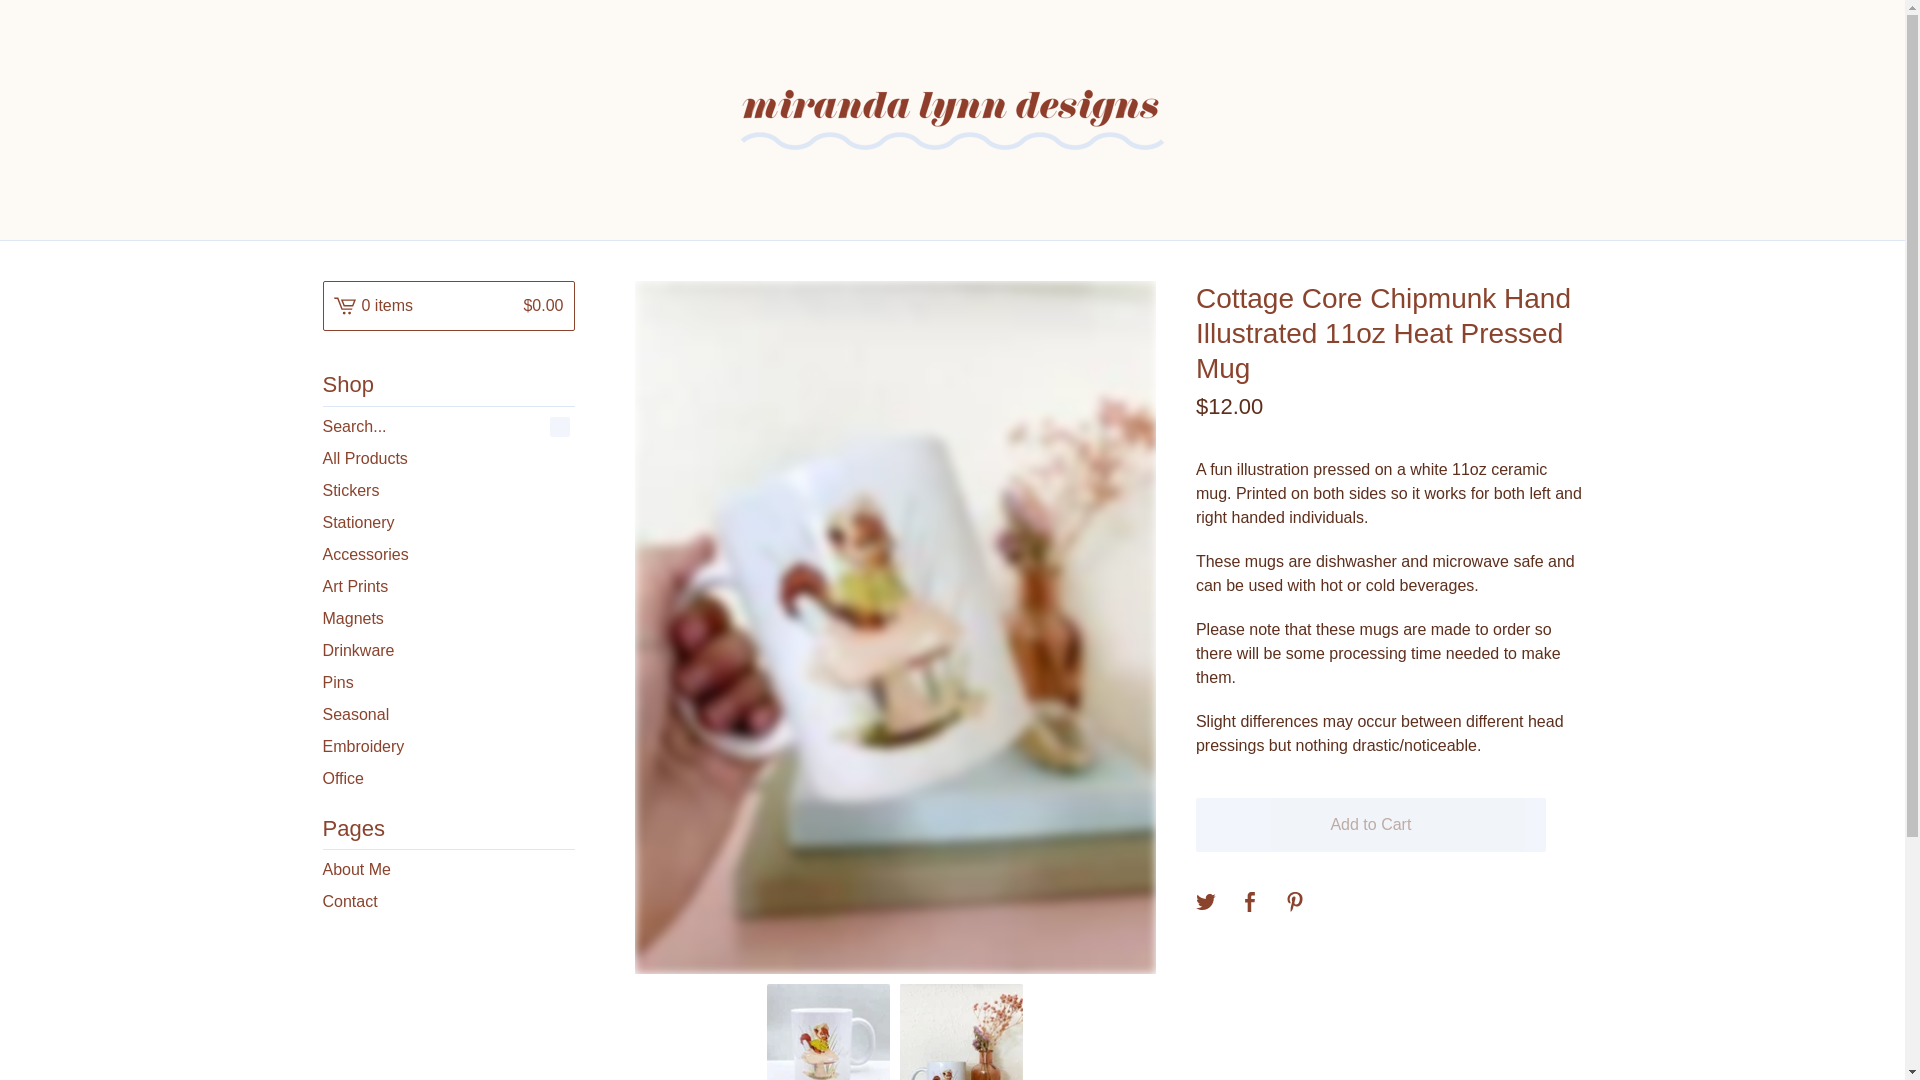  Describe the element at coordinates (448, 682) in the screenshot. I see `View Pins` at that location.